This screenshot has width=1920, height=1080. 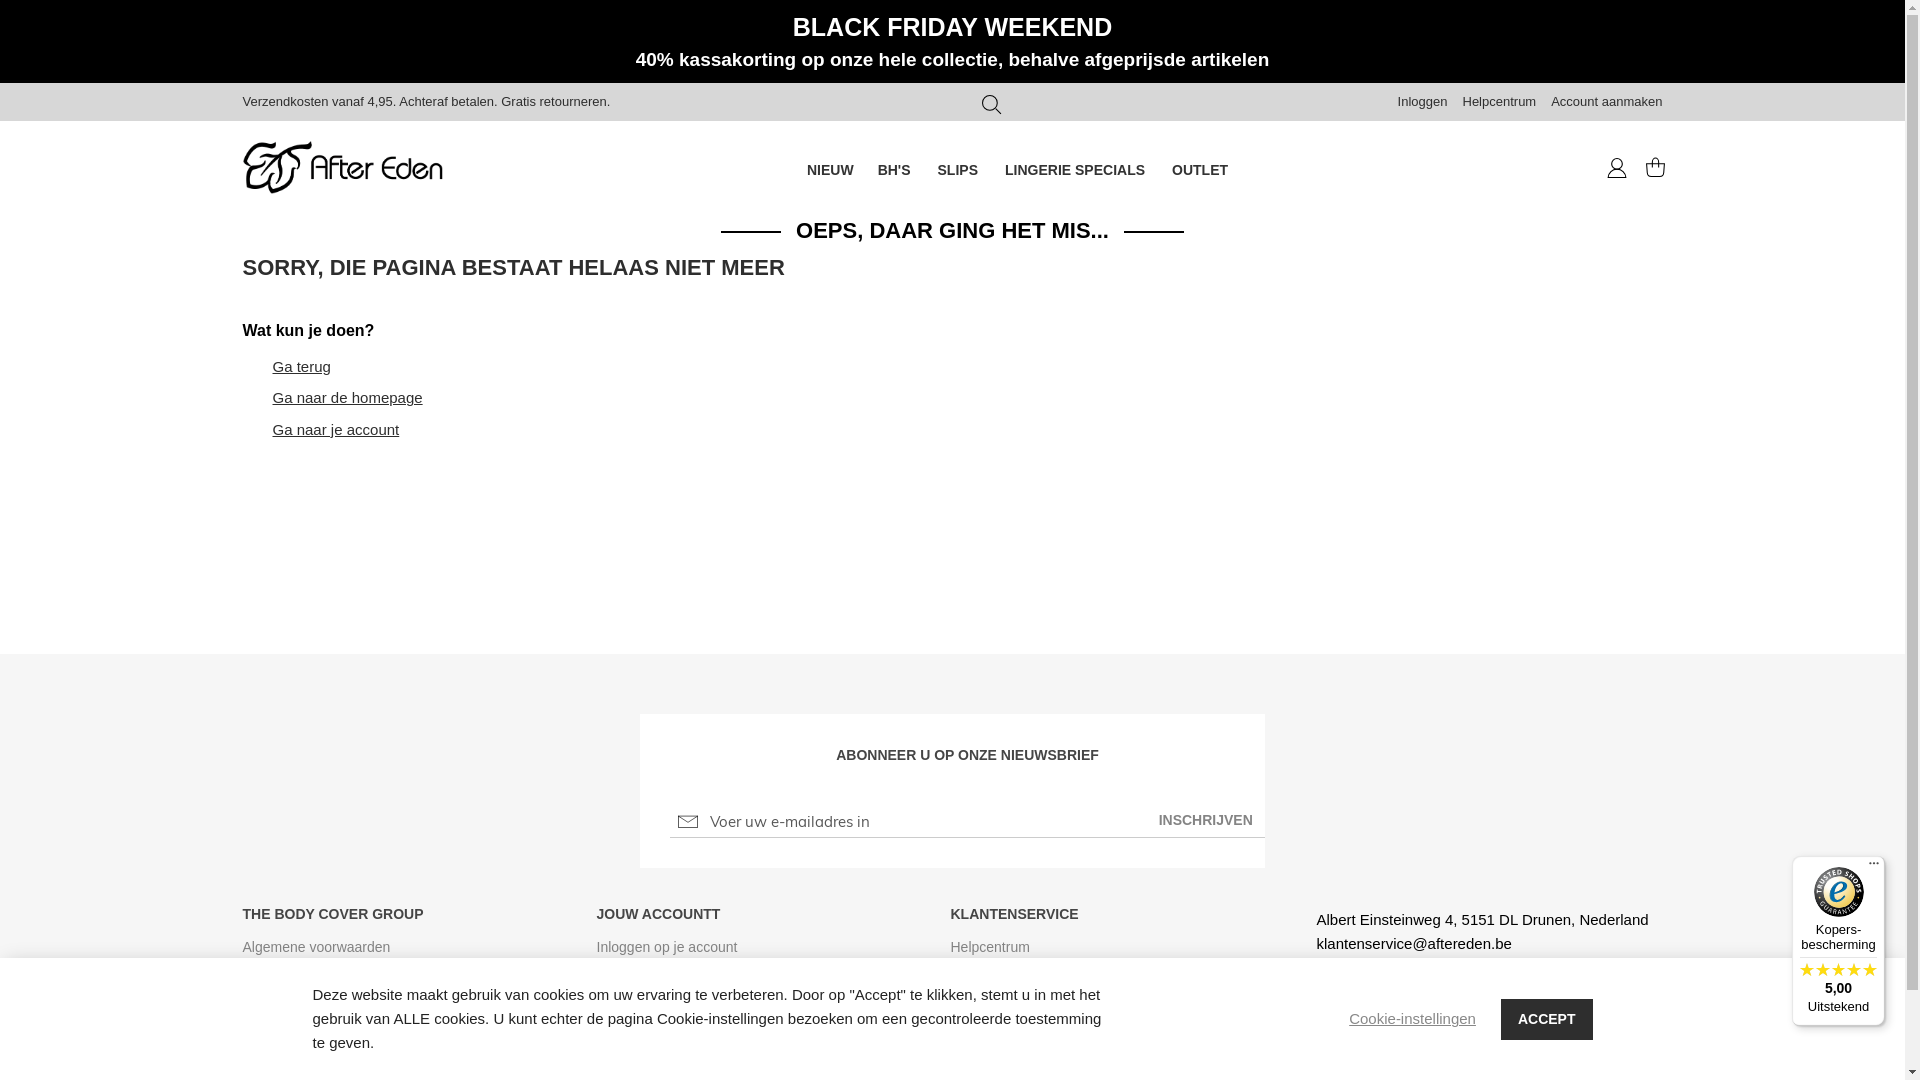 What do you see at coordinates (666, 947) in the screenshot?
I see `Inloggen op je account` at bounding box center [666, 947].